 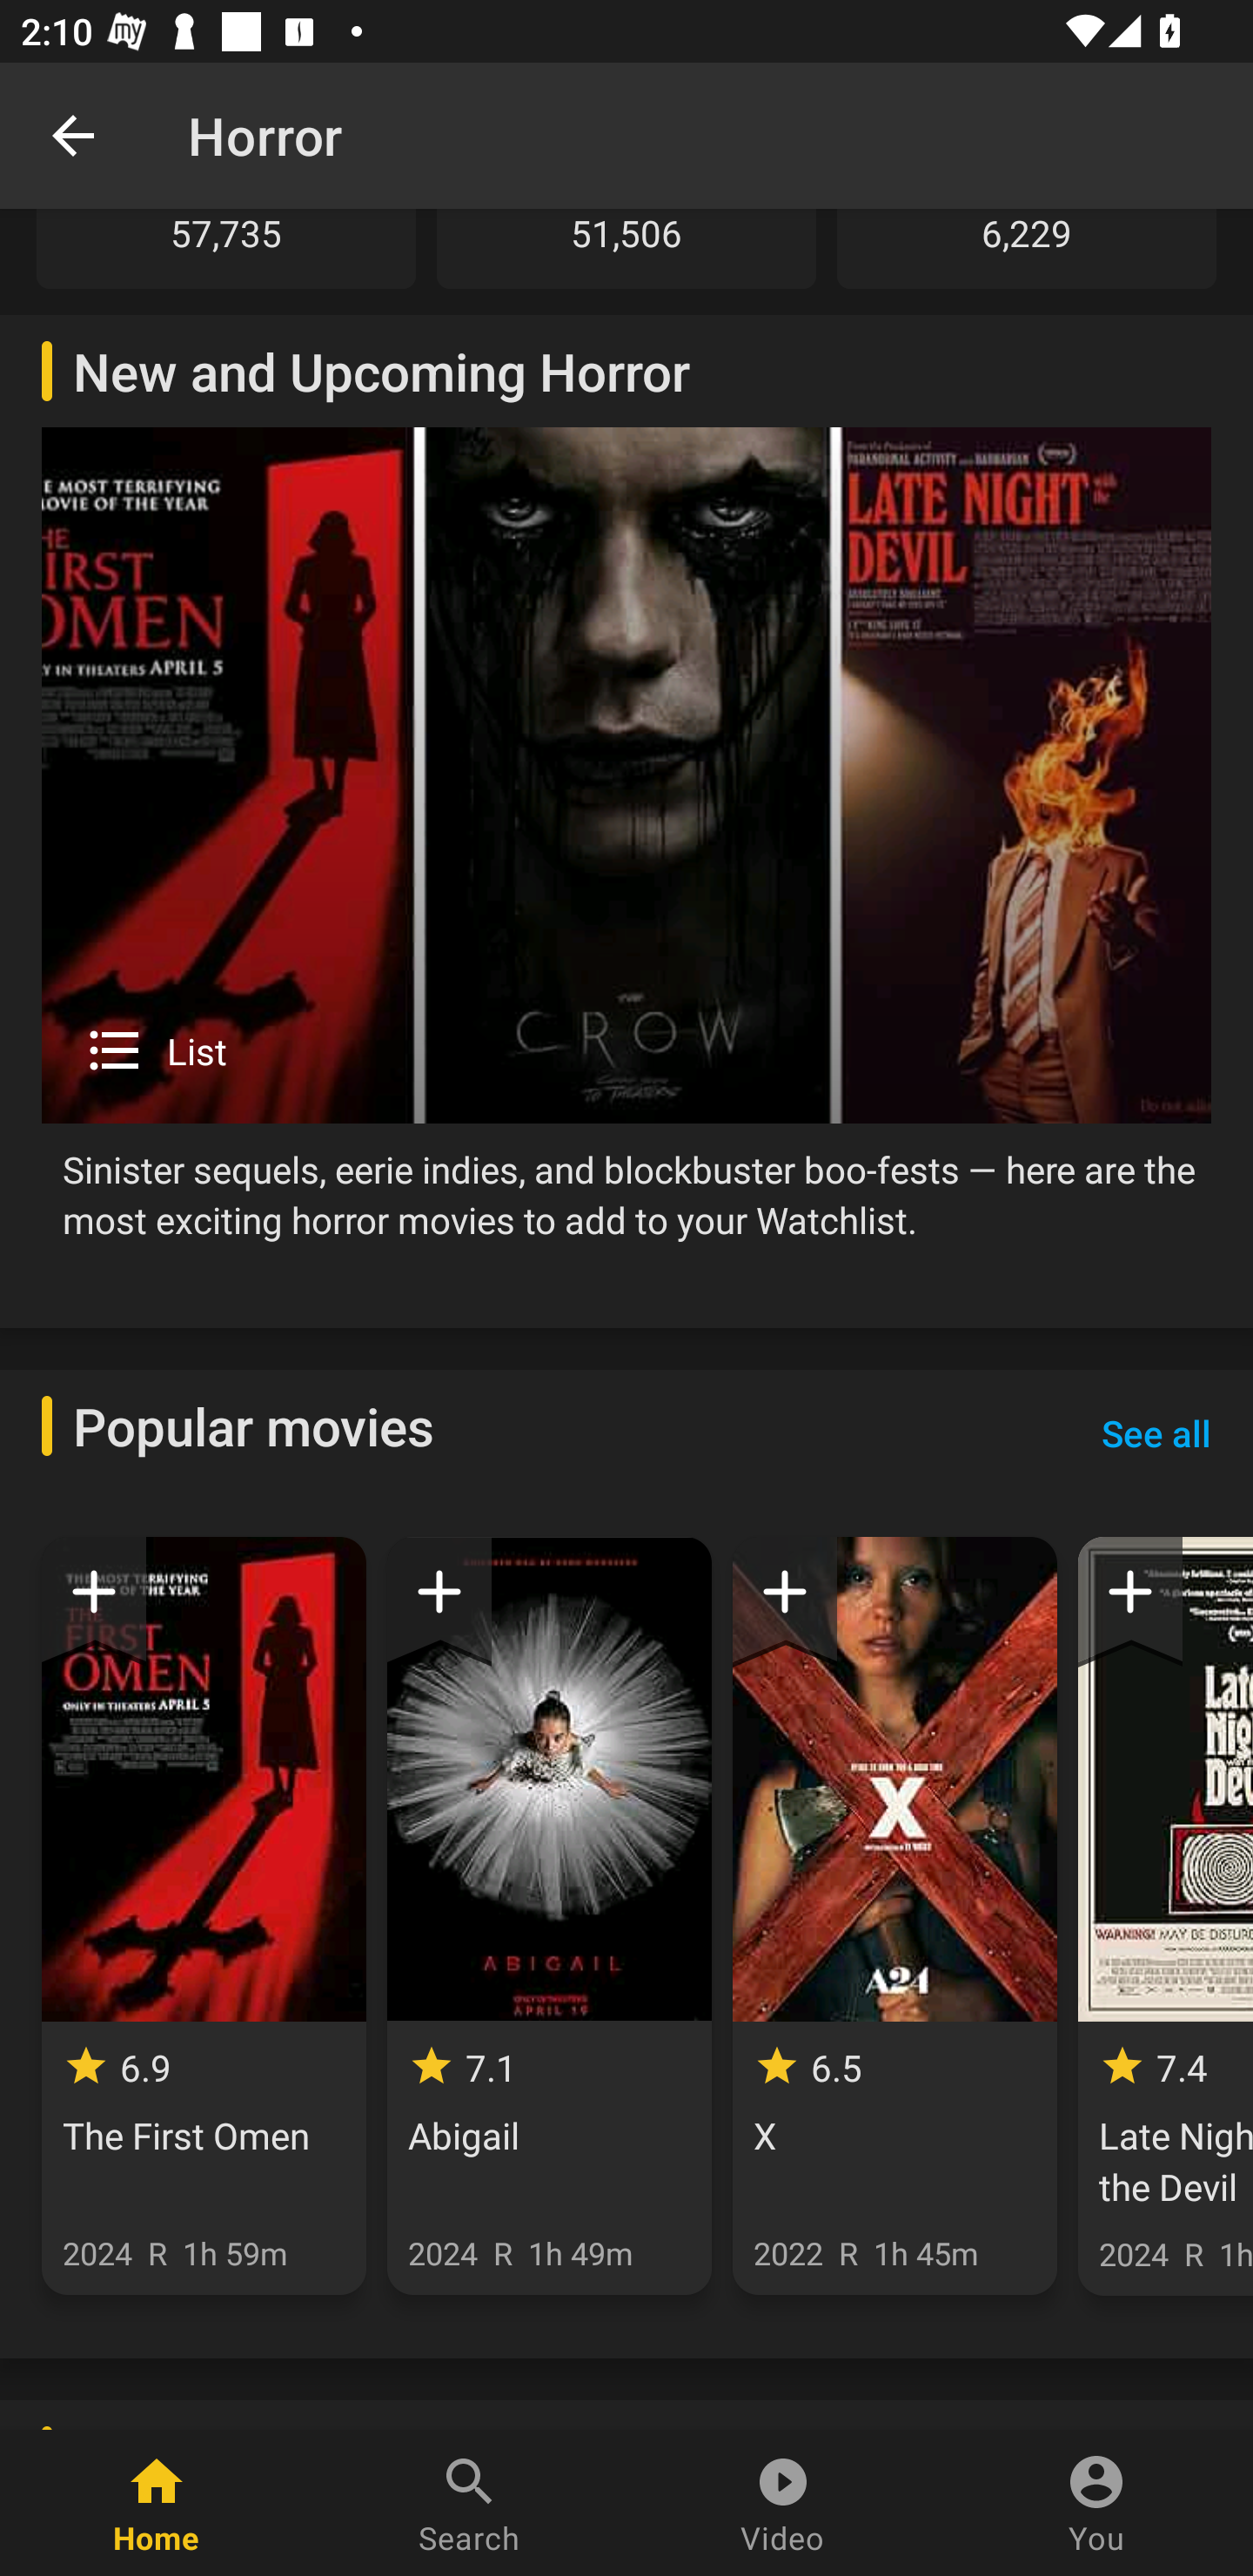 I want to click on 57,735, so click(x=226, y=248).